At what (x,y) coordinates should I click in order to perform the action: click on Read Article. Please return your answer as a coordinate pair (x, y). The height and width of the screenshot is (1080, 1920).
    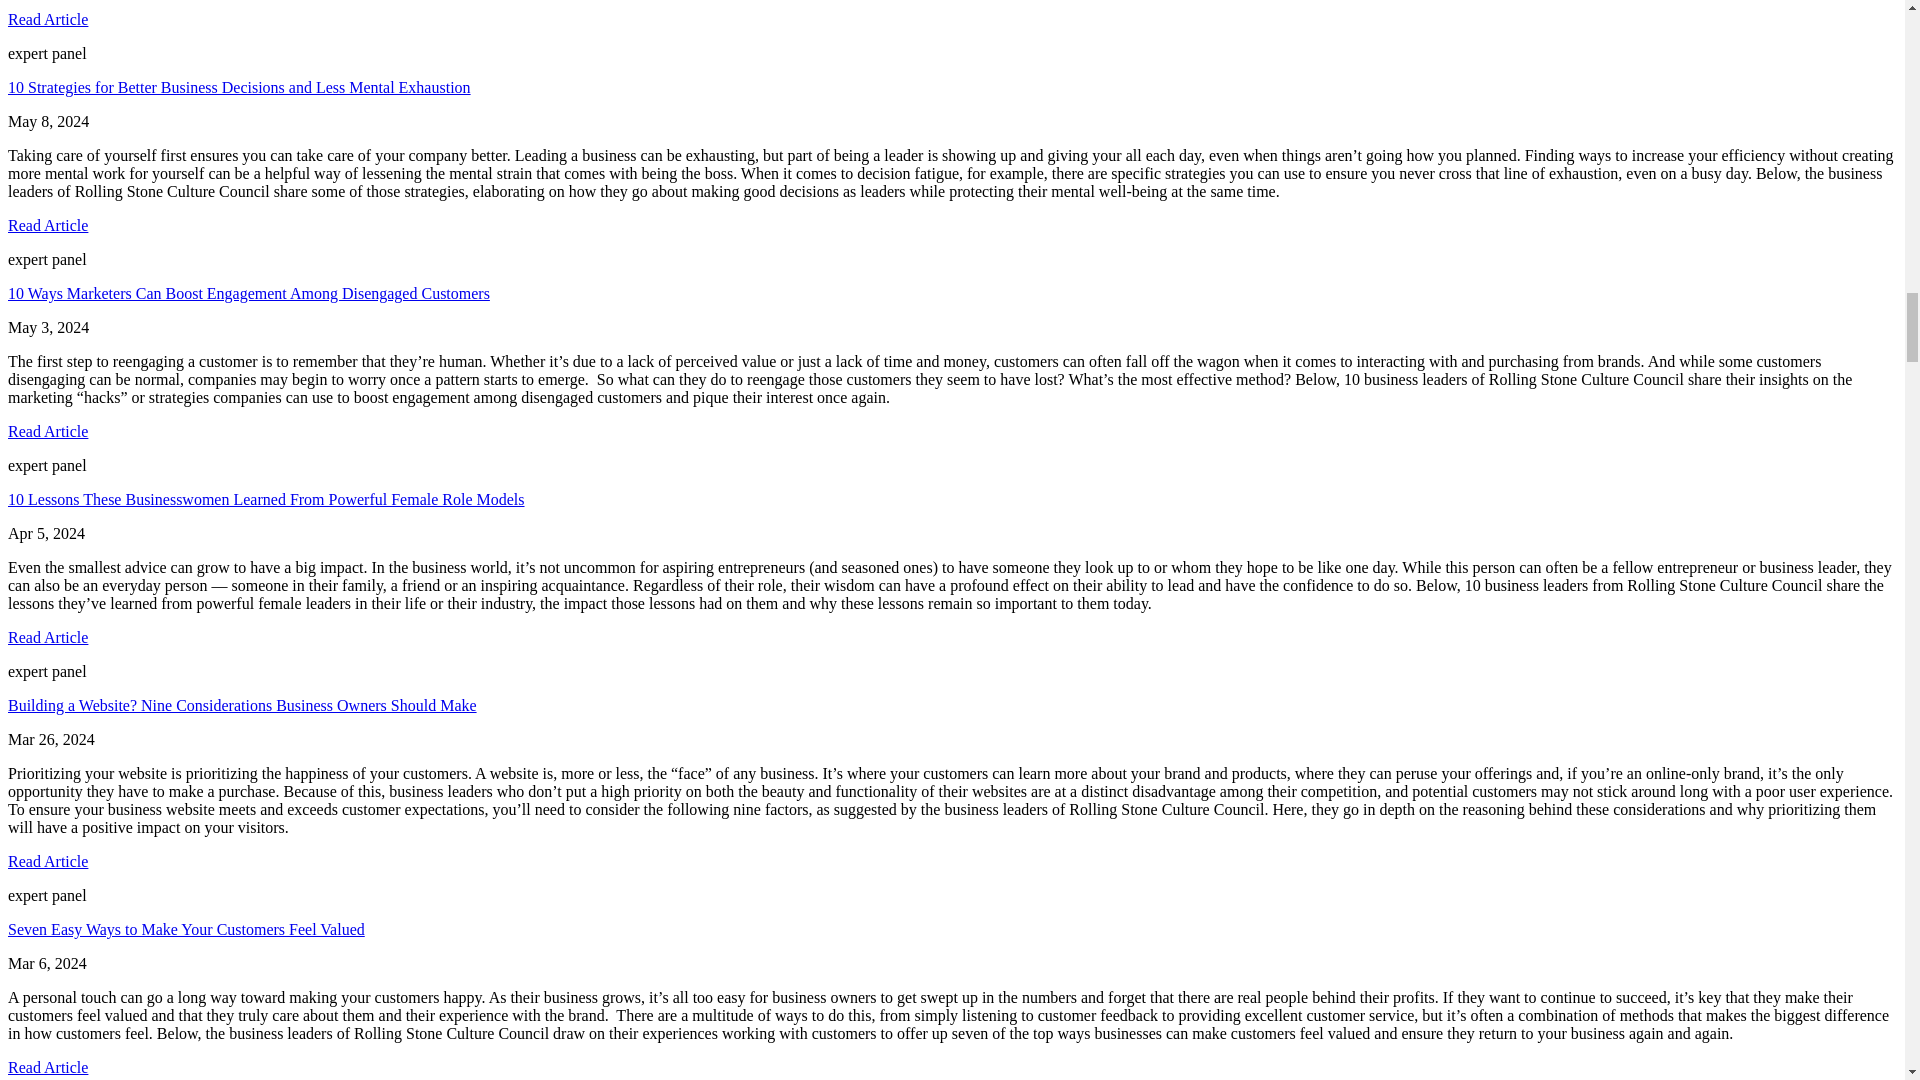
    Looking at the image, I should click on (48, 636).